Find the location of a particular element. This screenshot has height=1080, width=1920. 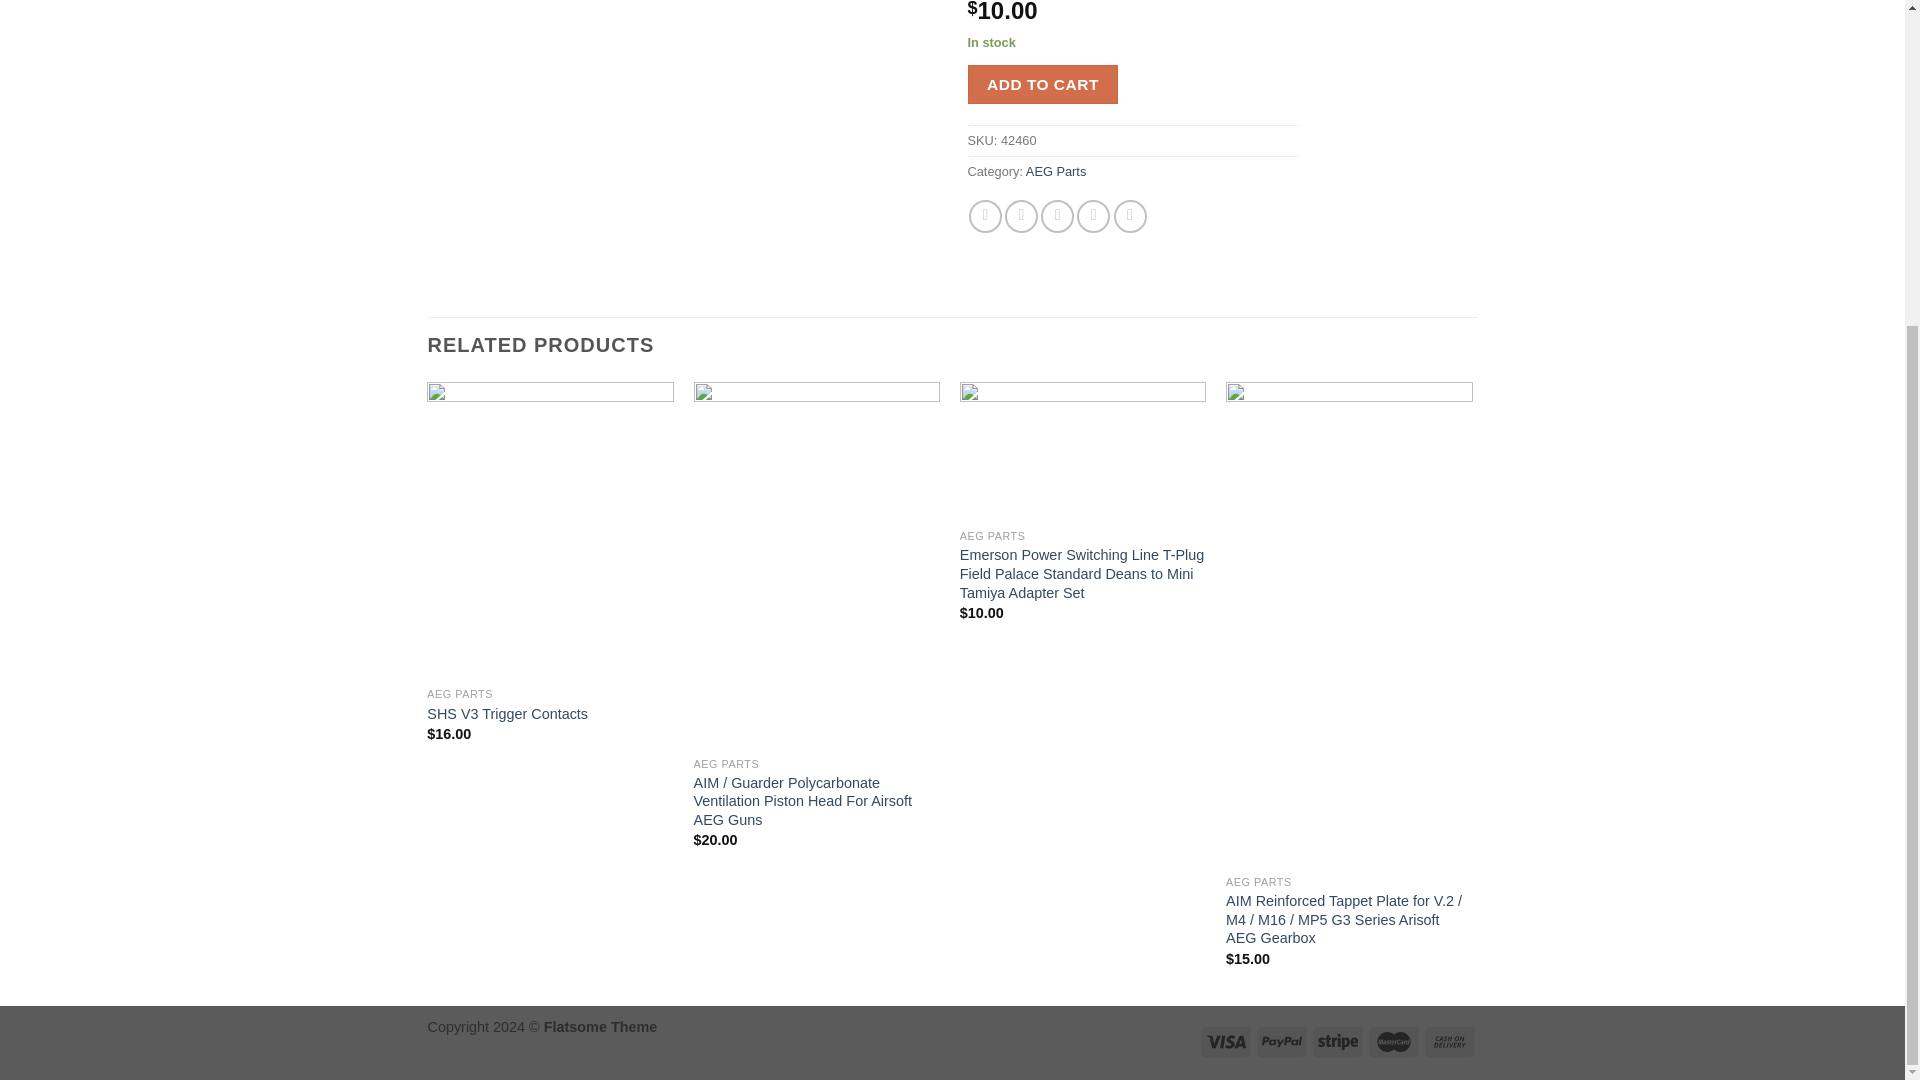

Email to a Friend is located at coordinates (1056, 216).